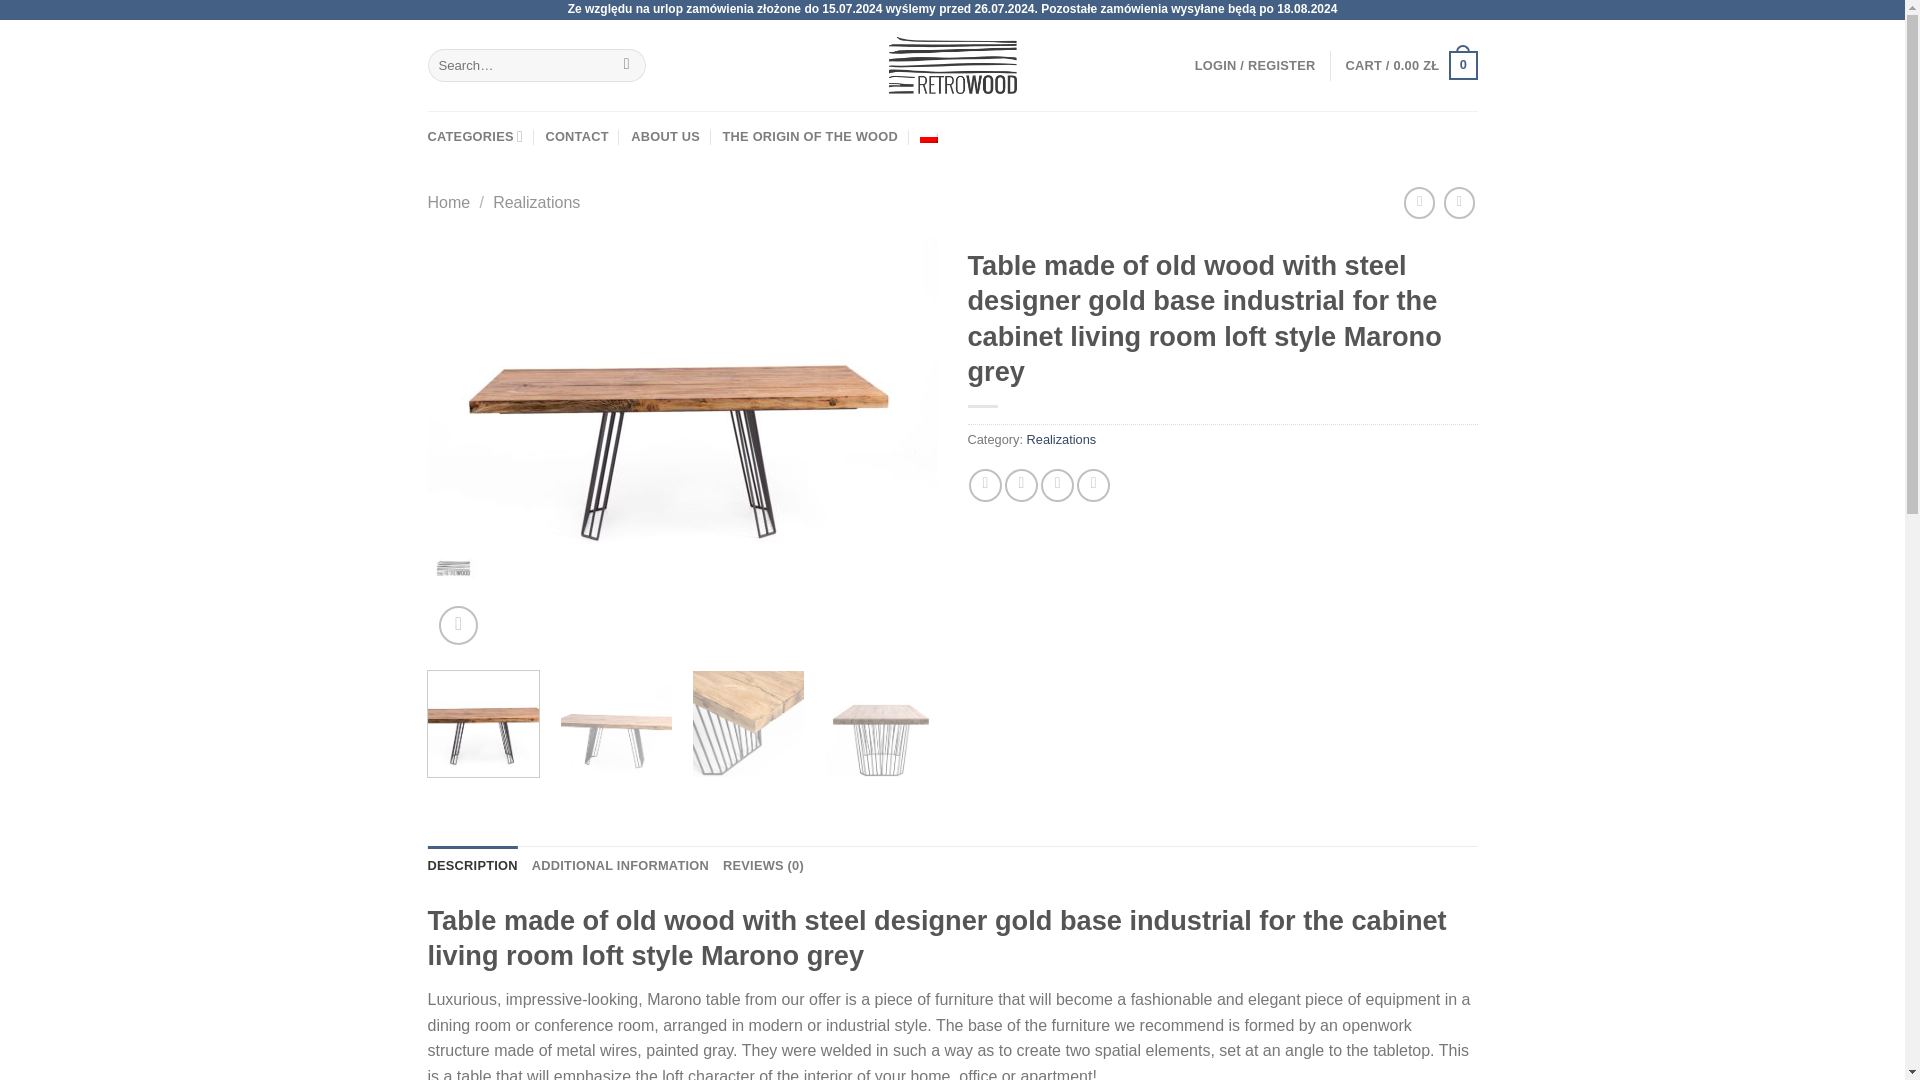 This screenshot has width=1920, height=1080. Describe the element at coordinates (449, 202) in the screenshot. I see `Home` at that location.